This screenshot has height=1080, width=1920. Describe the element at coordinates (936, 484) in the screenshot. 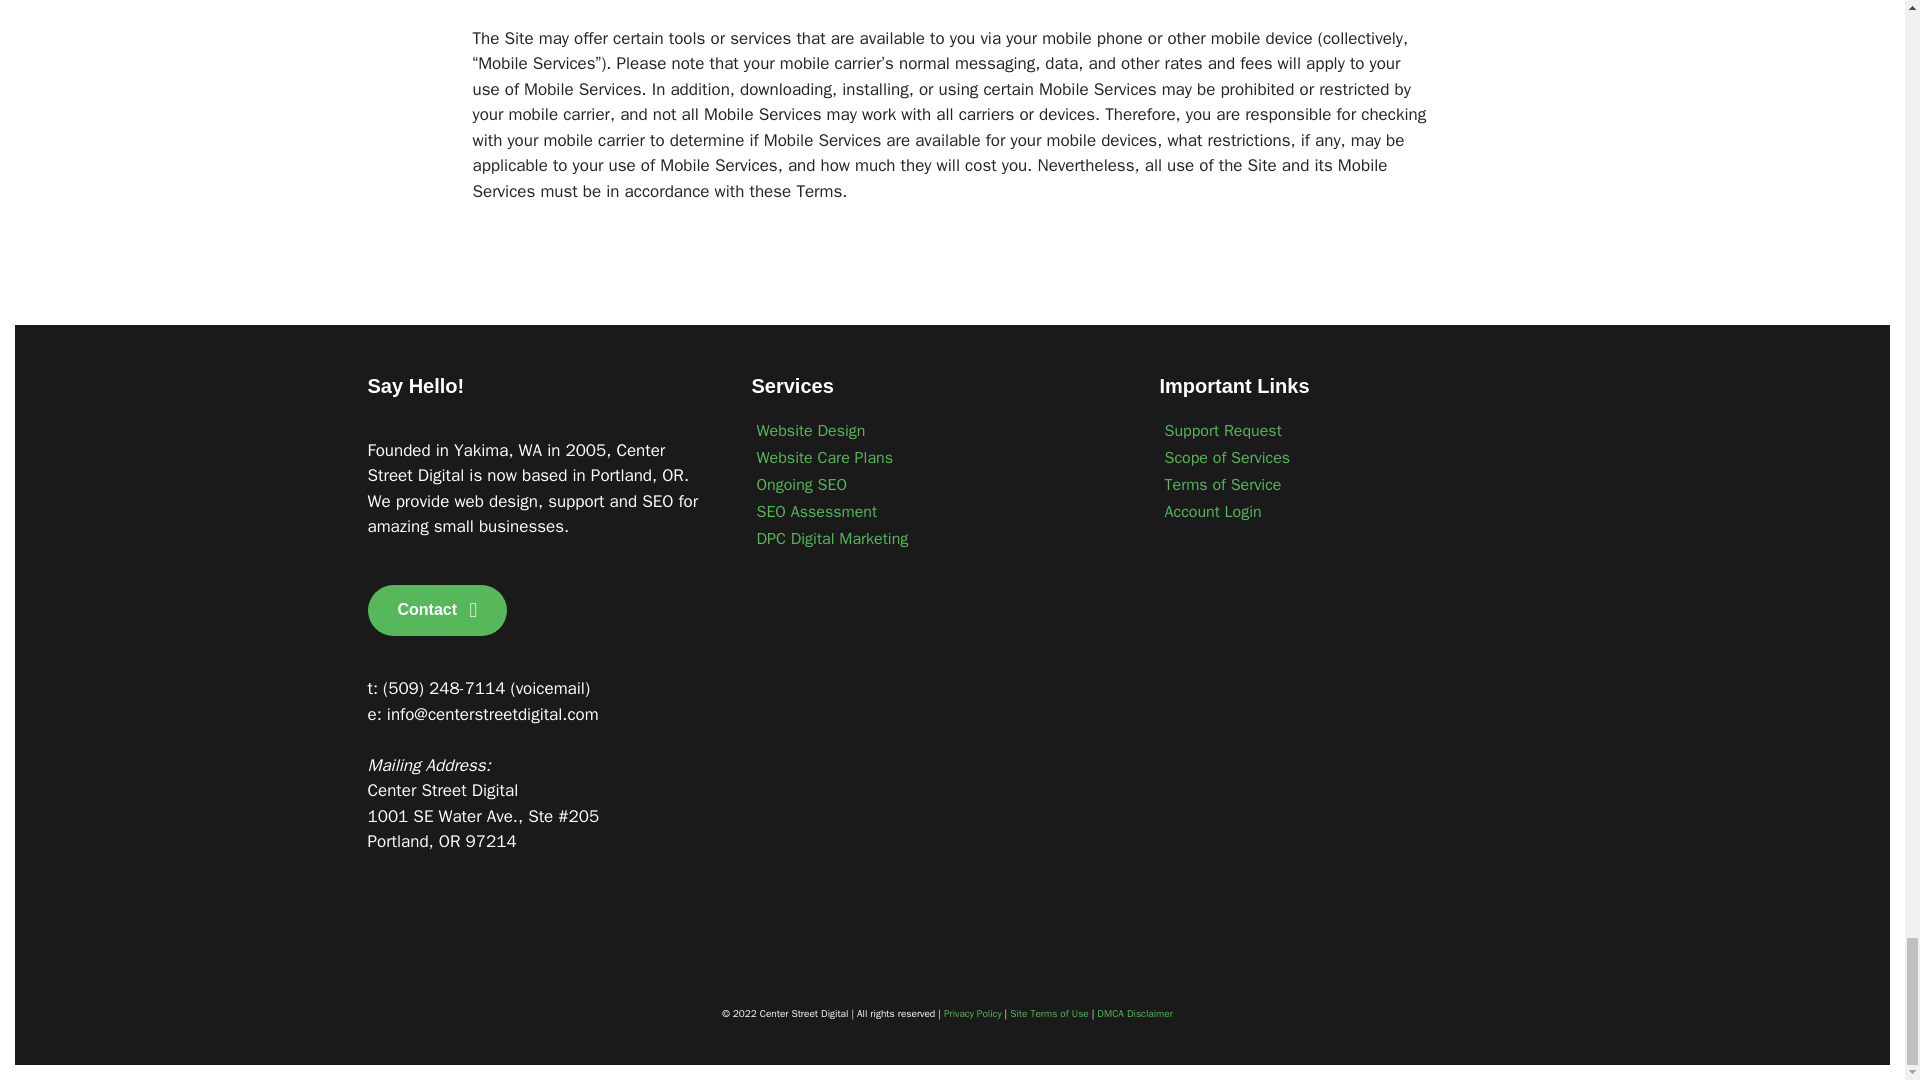

I see `Ongoing SEO` at that location.